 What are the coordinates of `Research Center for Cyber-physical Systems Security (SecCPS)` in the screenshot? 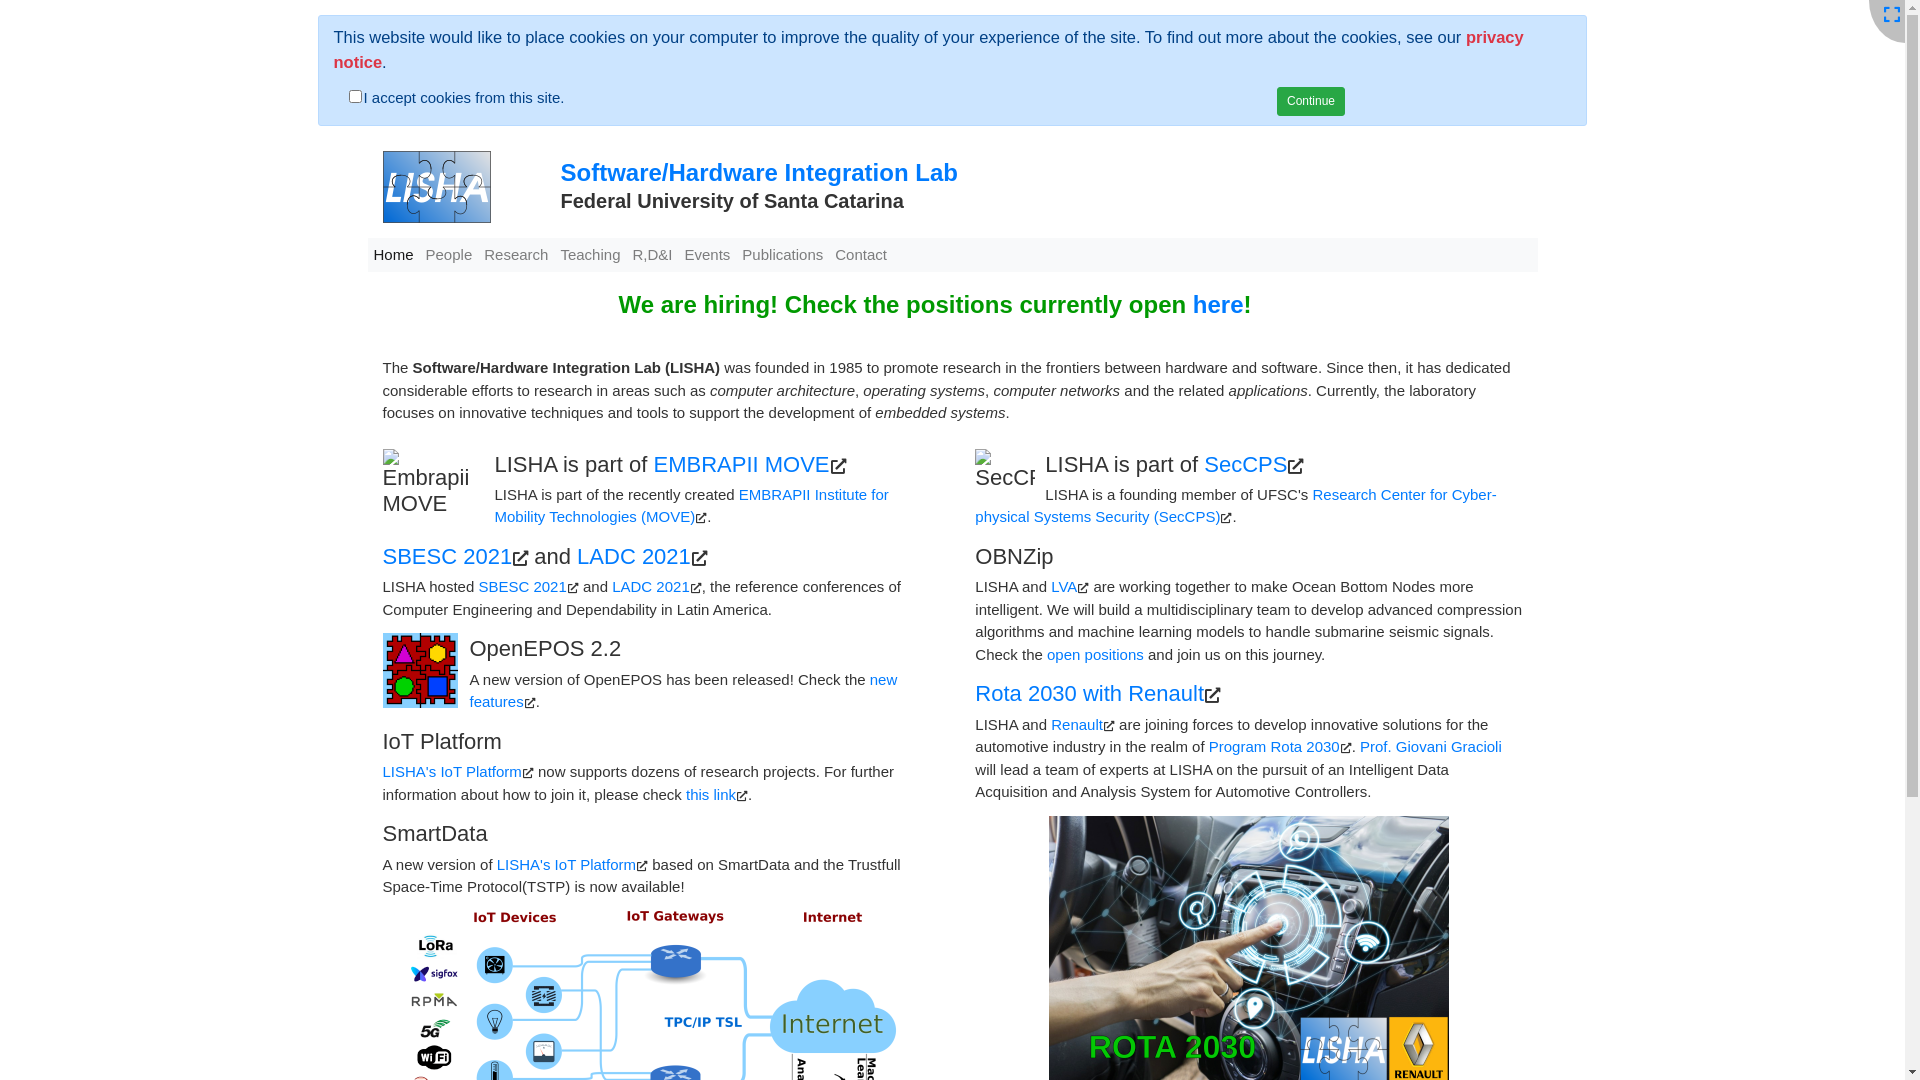 It's located at (1236, 506).